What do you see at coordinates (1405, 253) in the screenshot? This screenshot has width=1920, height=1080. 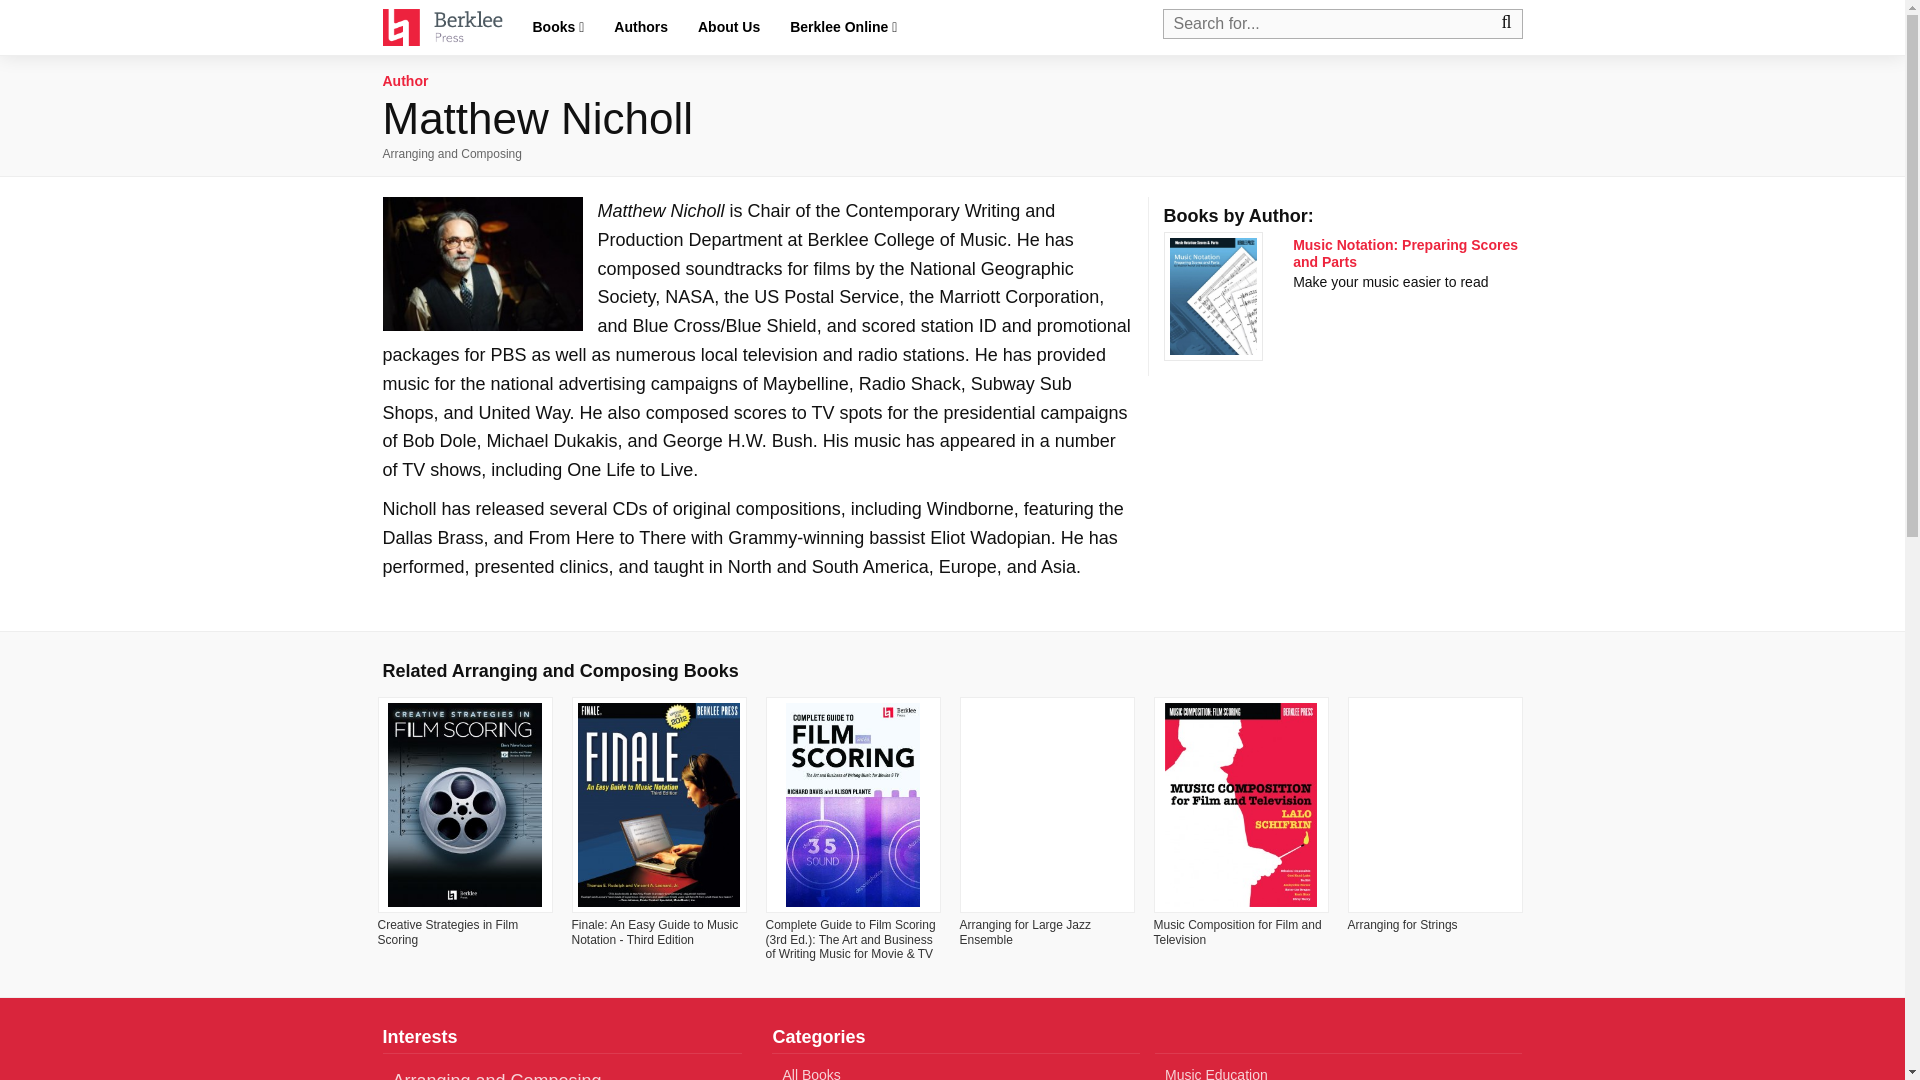 I see `Music Notation` at bounding box center [1405, 253].